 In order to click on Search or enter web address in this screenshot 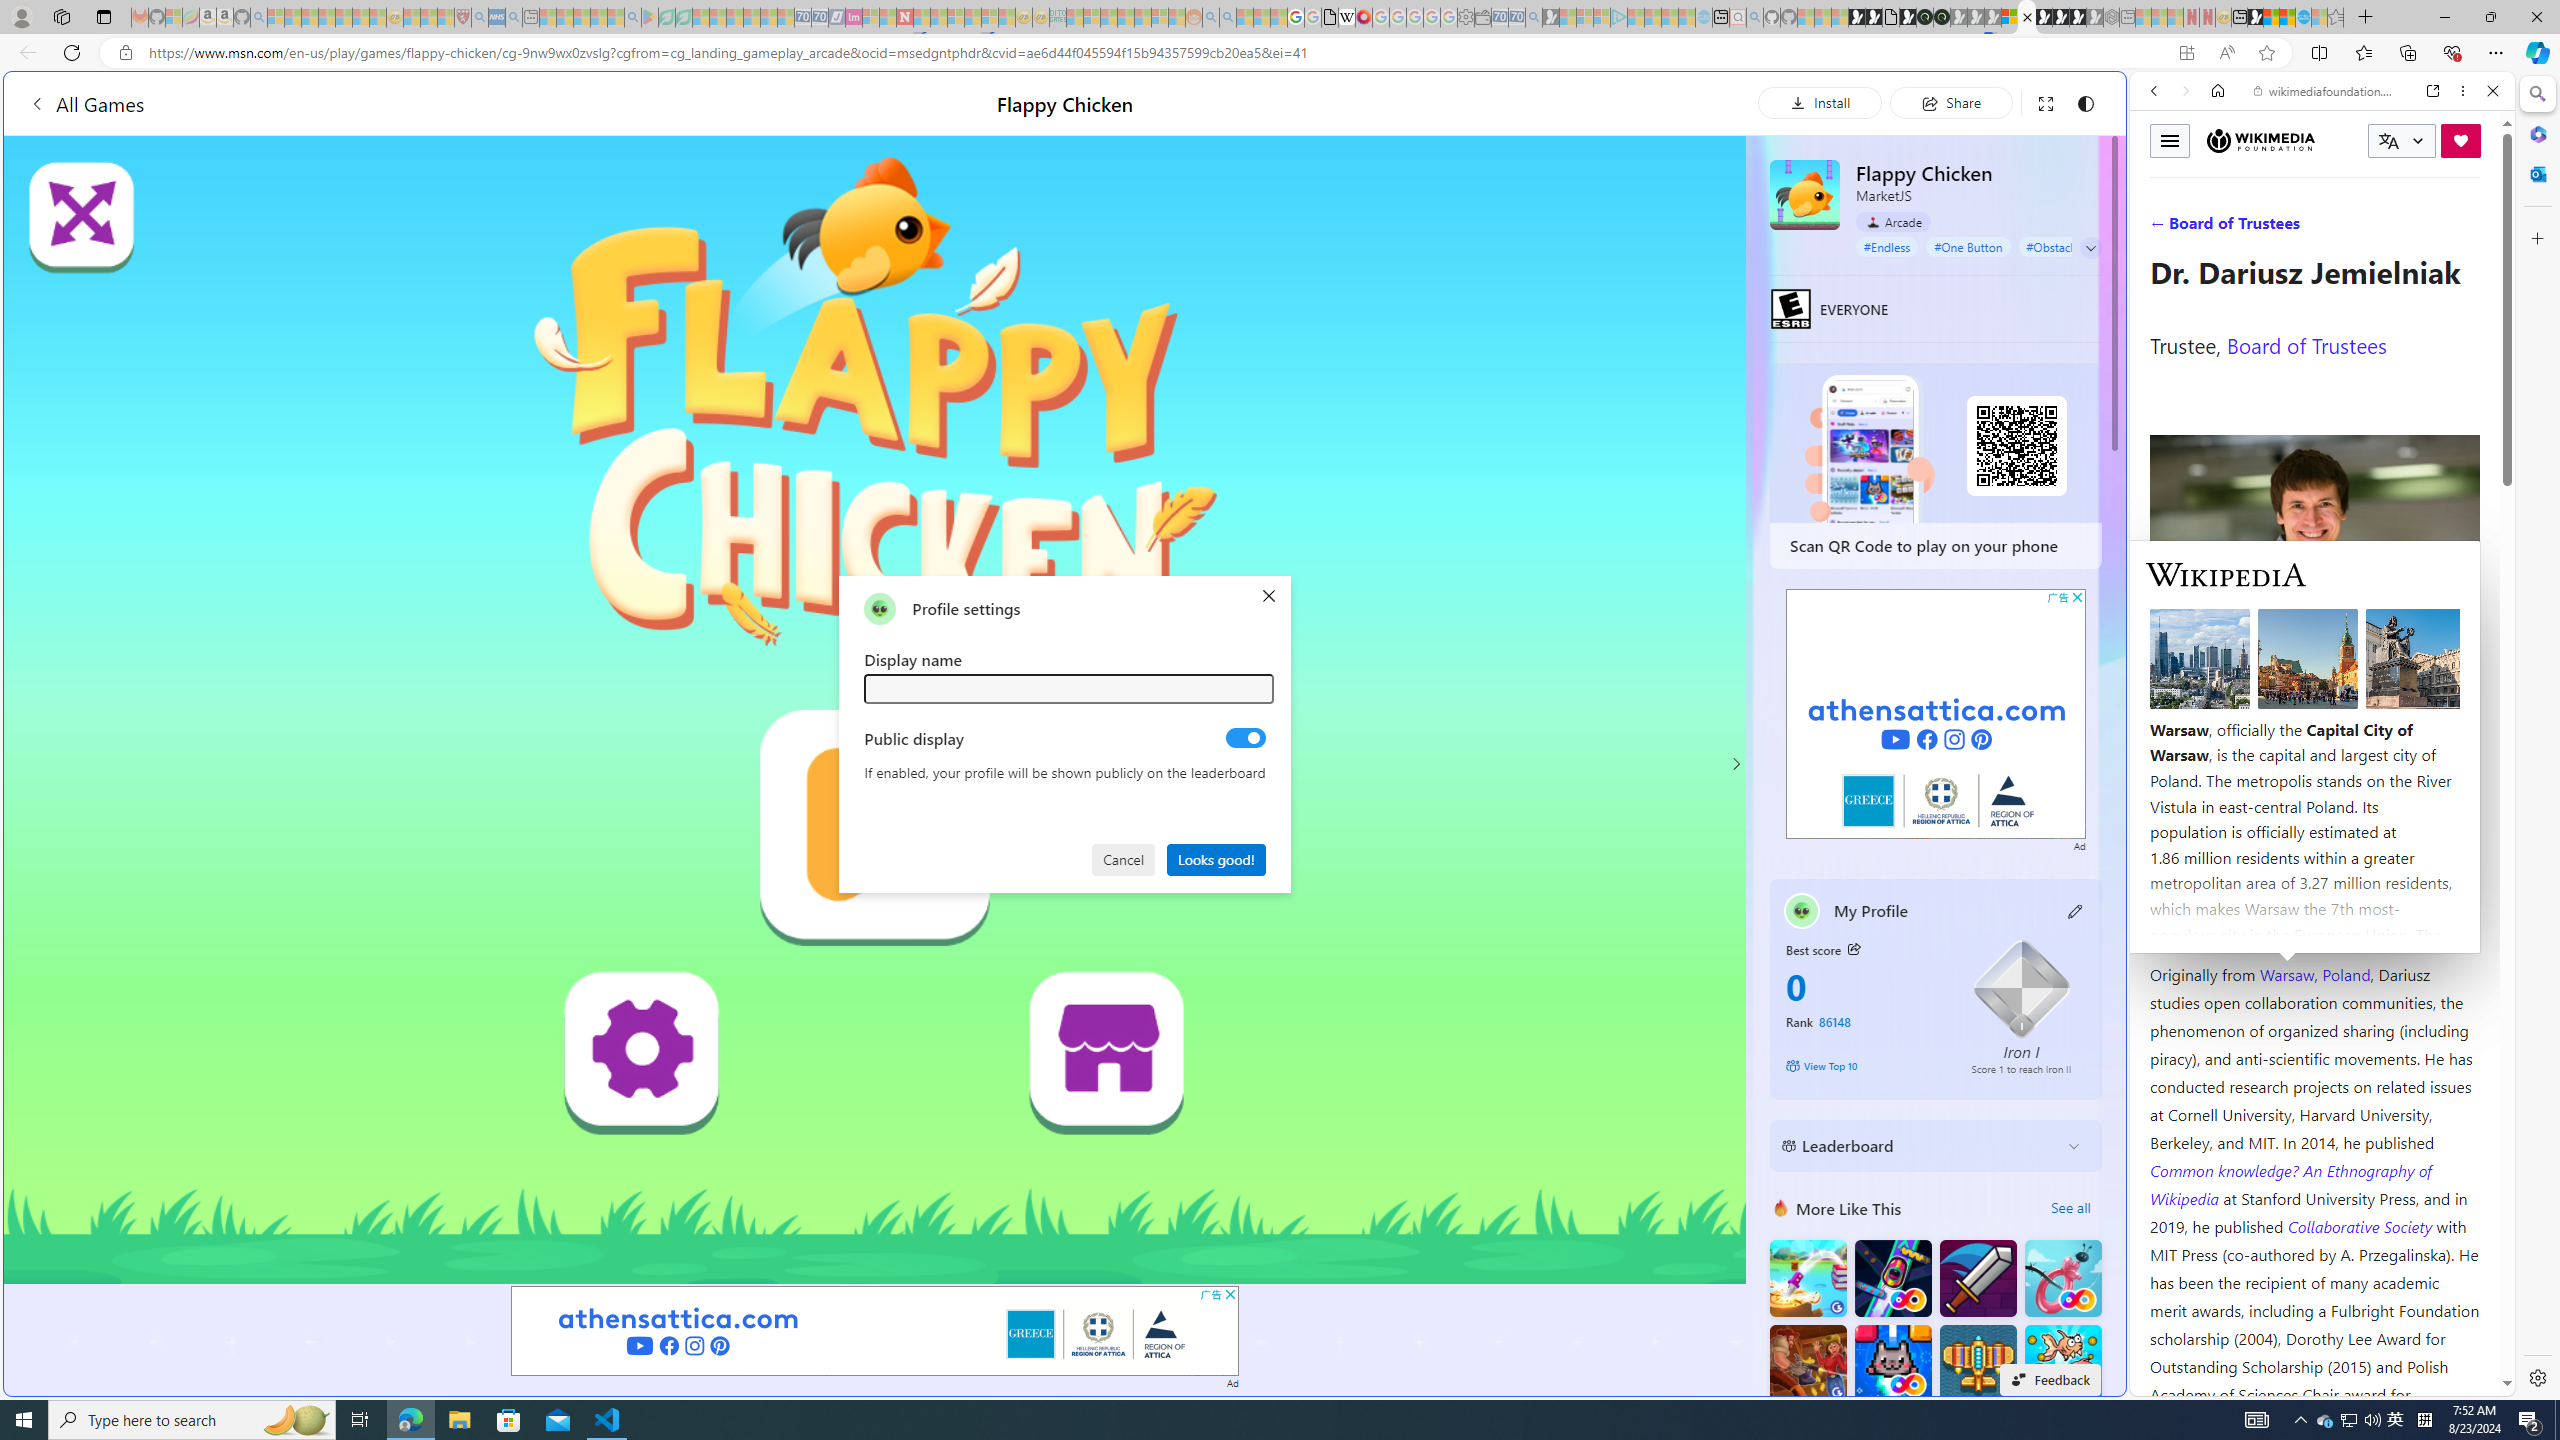, I will do `click(1622, 192)`.